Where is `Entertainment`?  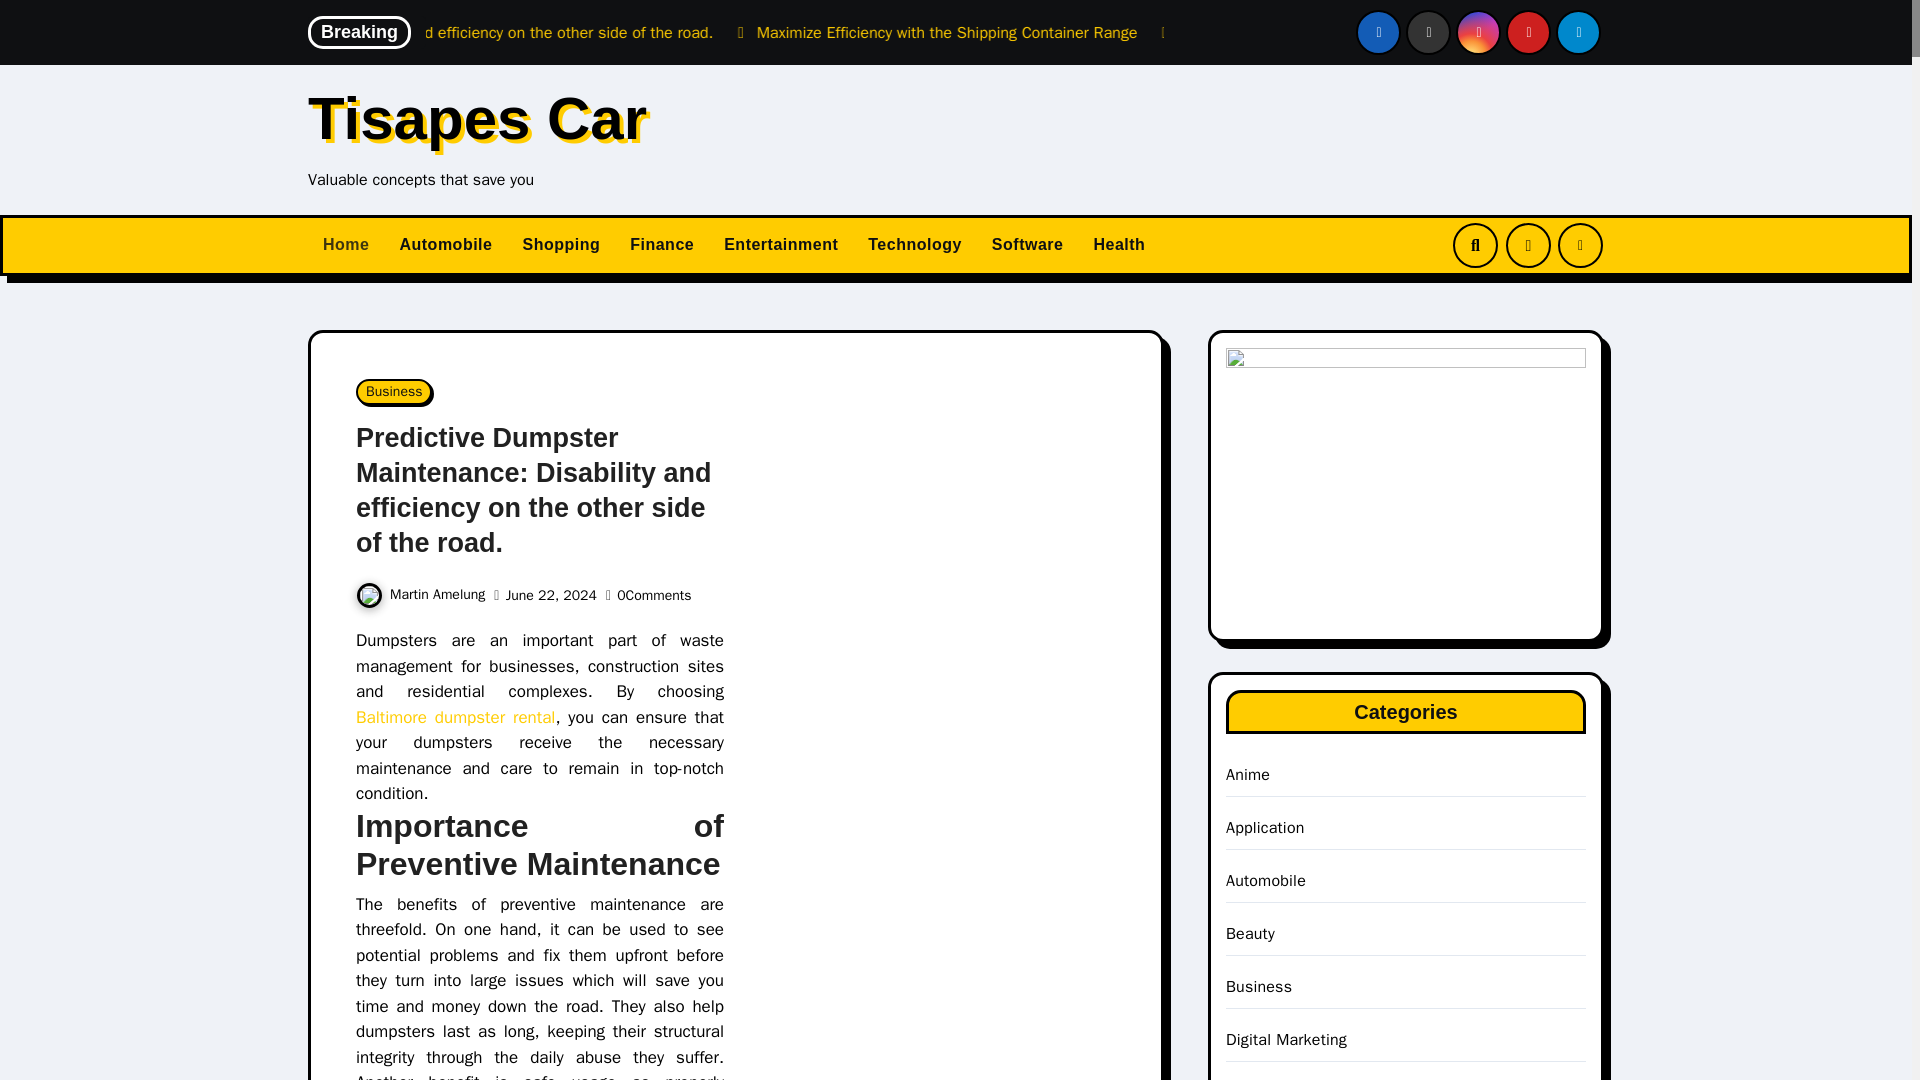 Entertainment is located at coordinates (780, 246).